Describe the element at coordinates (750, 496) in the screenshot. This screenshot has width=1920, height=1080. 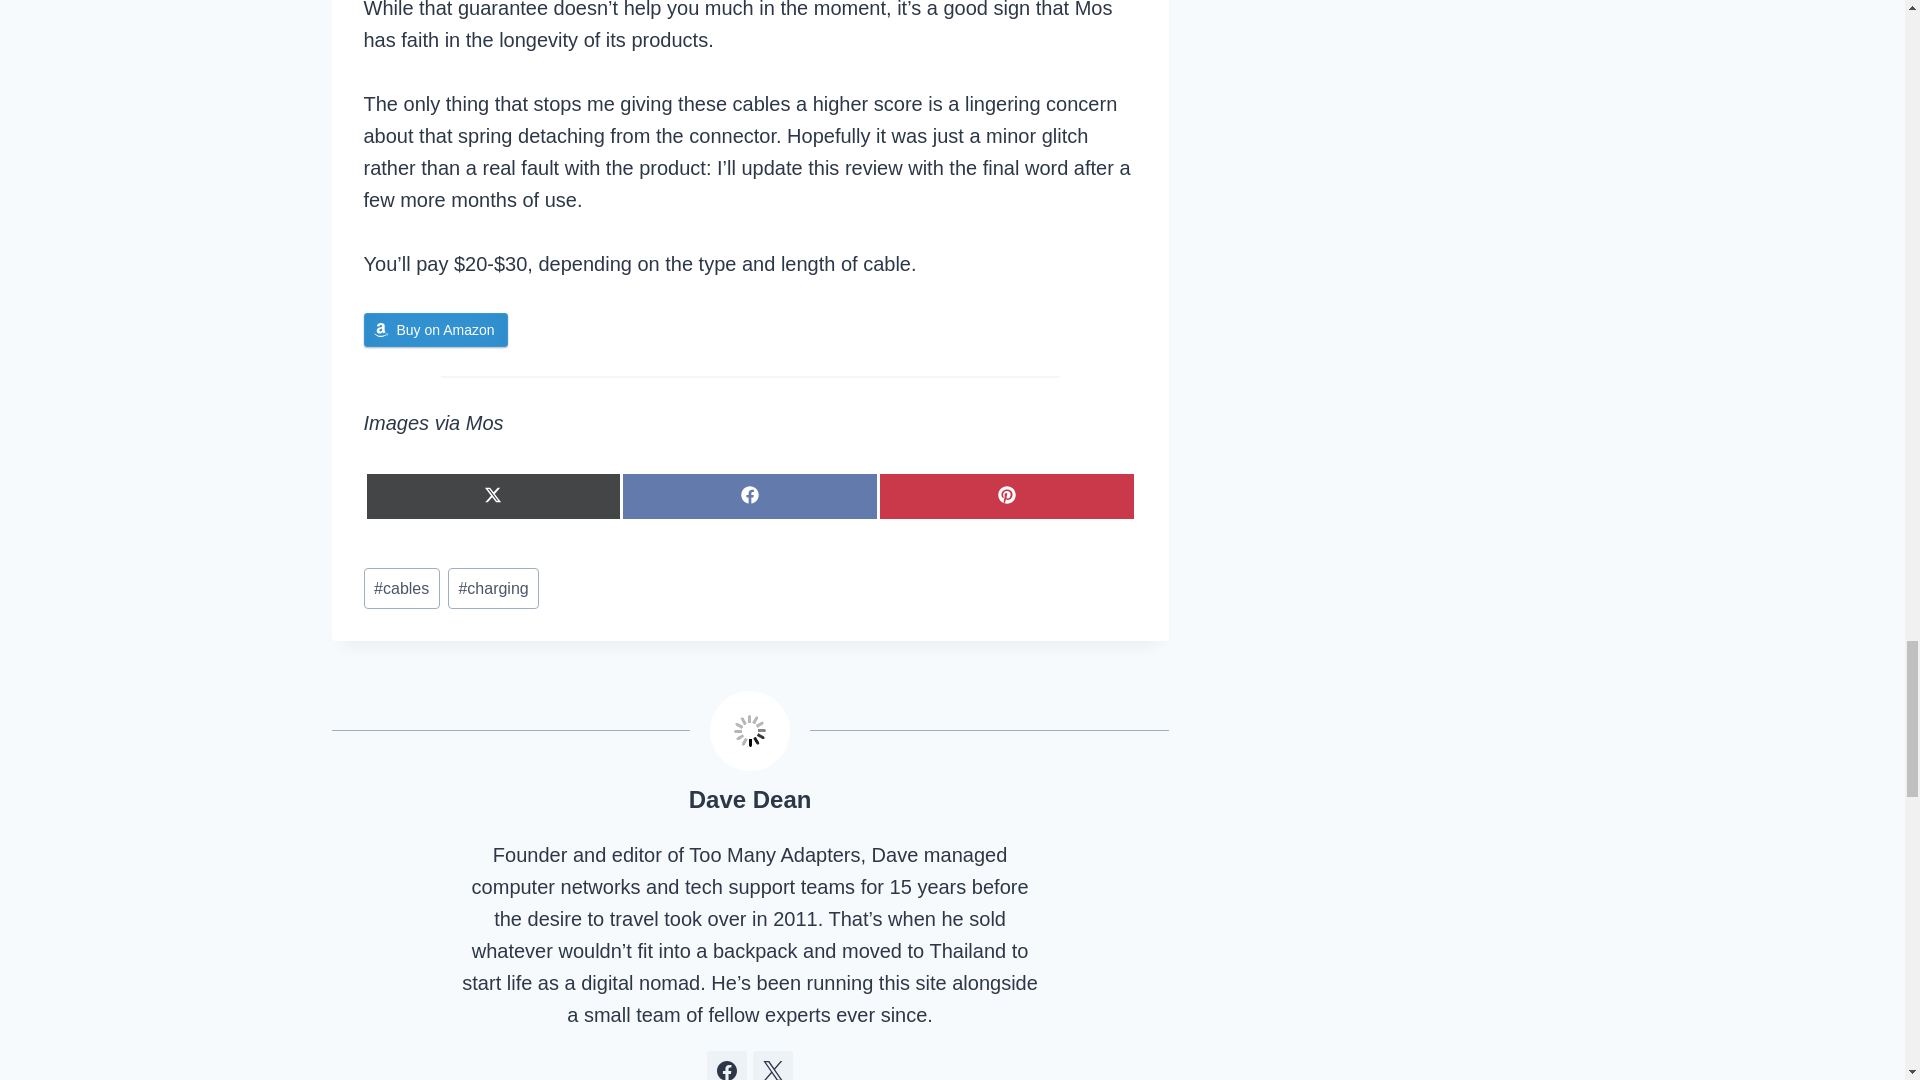
I see `Share on Facebook` at that location.